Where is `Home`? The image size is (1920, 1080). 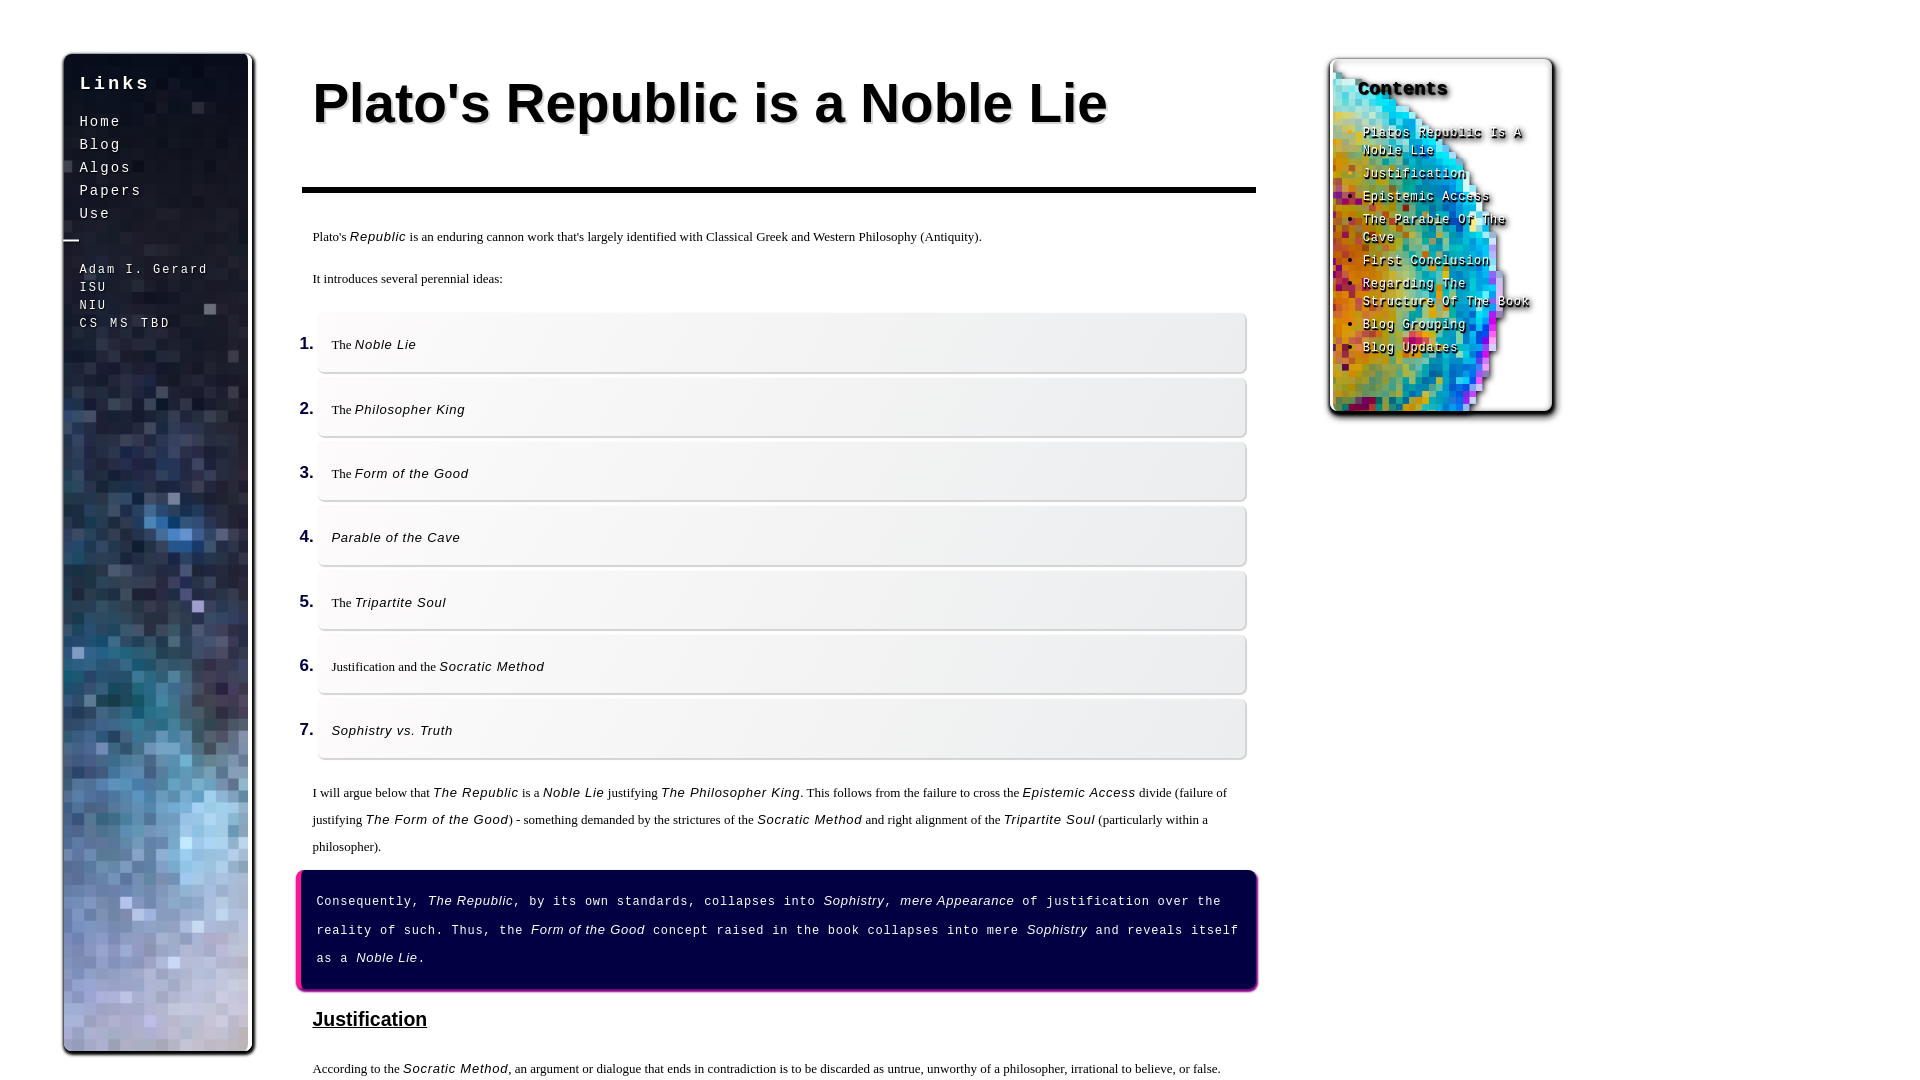
Home is located at coordinates (99, 122).